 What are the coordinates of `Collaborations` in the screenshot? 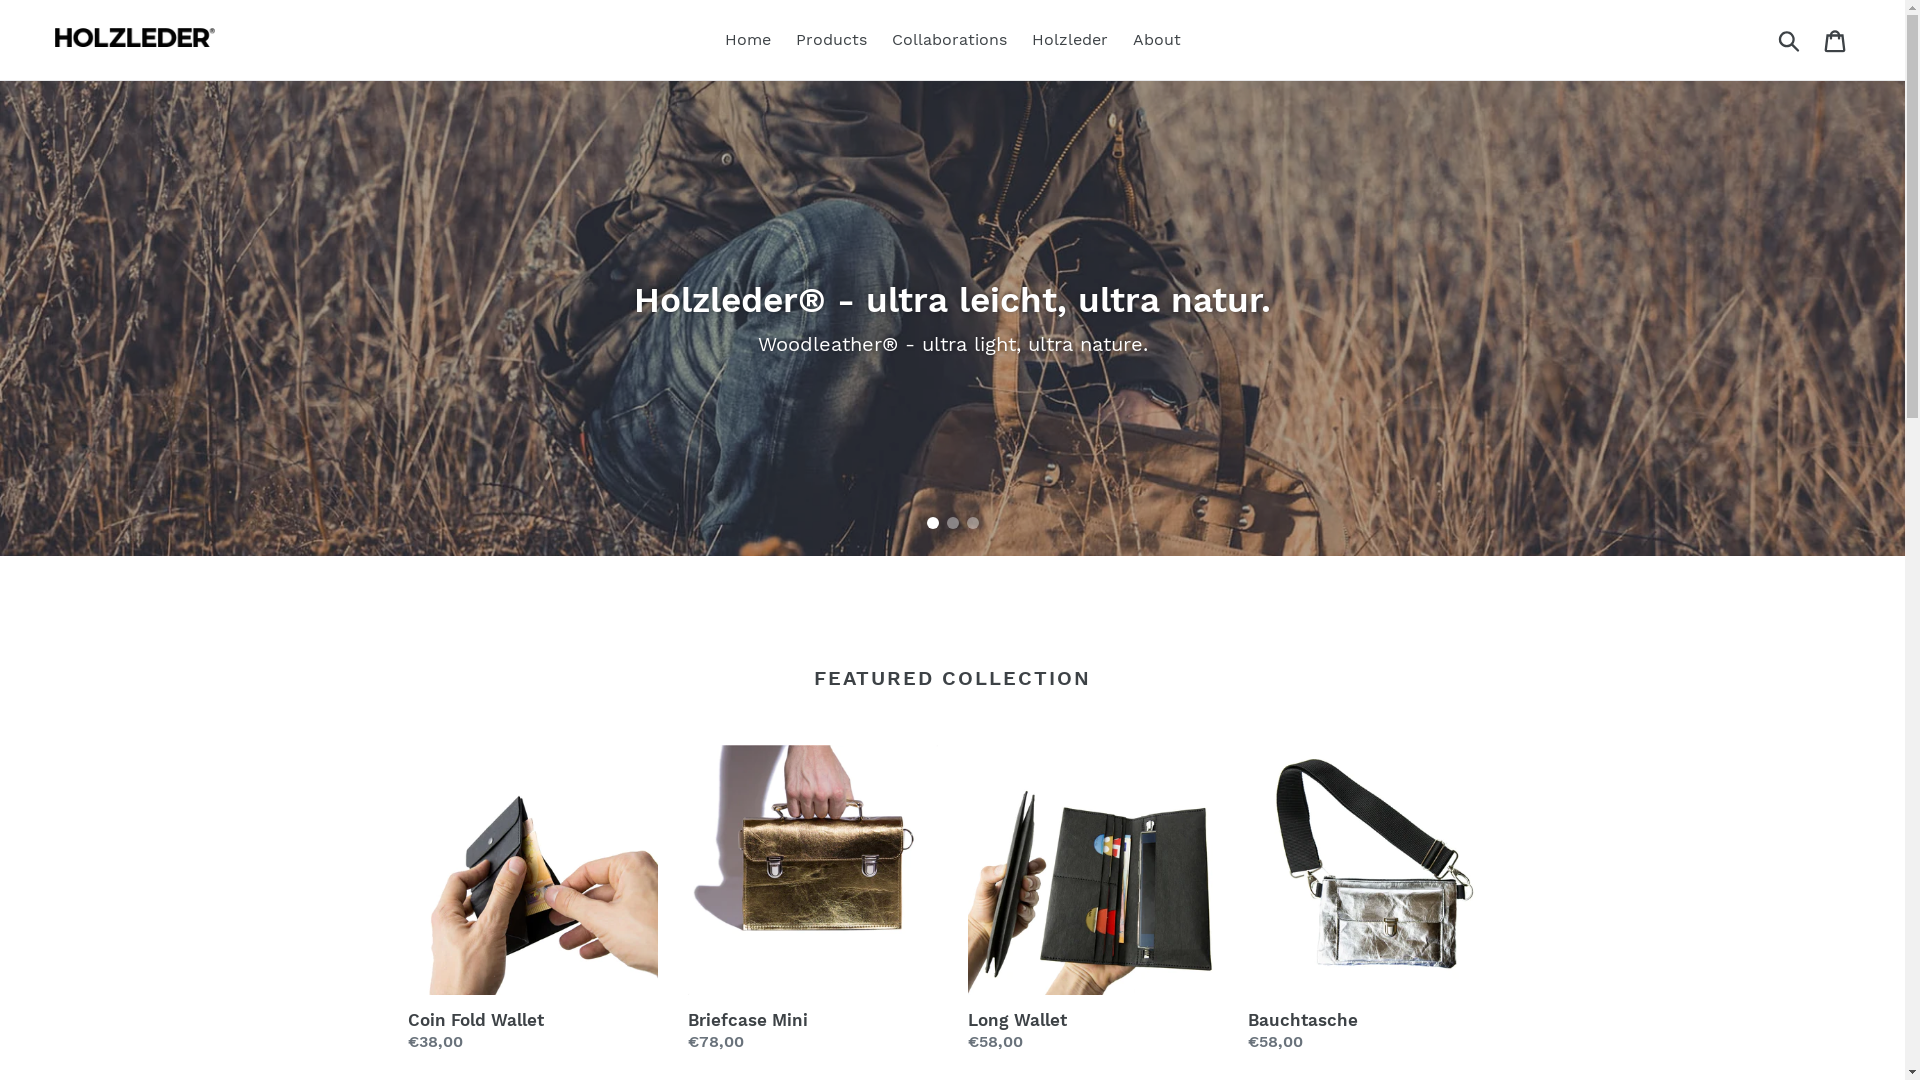 It's located at (950, 40).